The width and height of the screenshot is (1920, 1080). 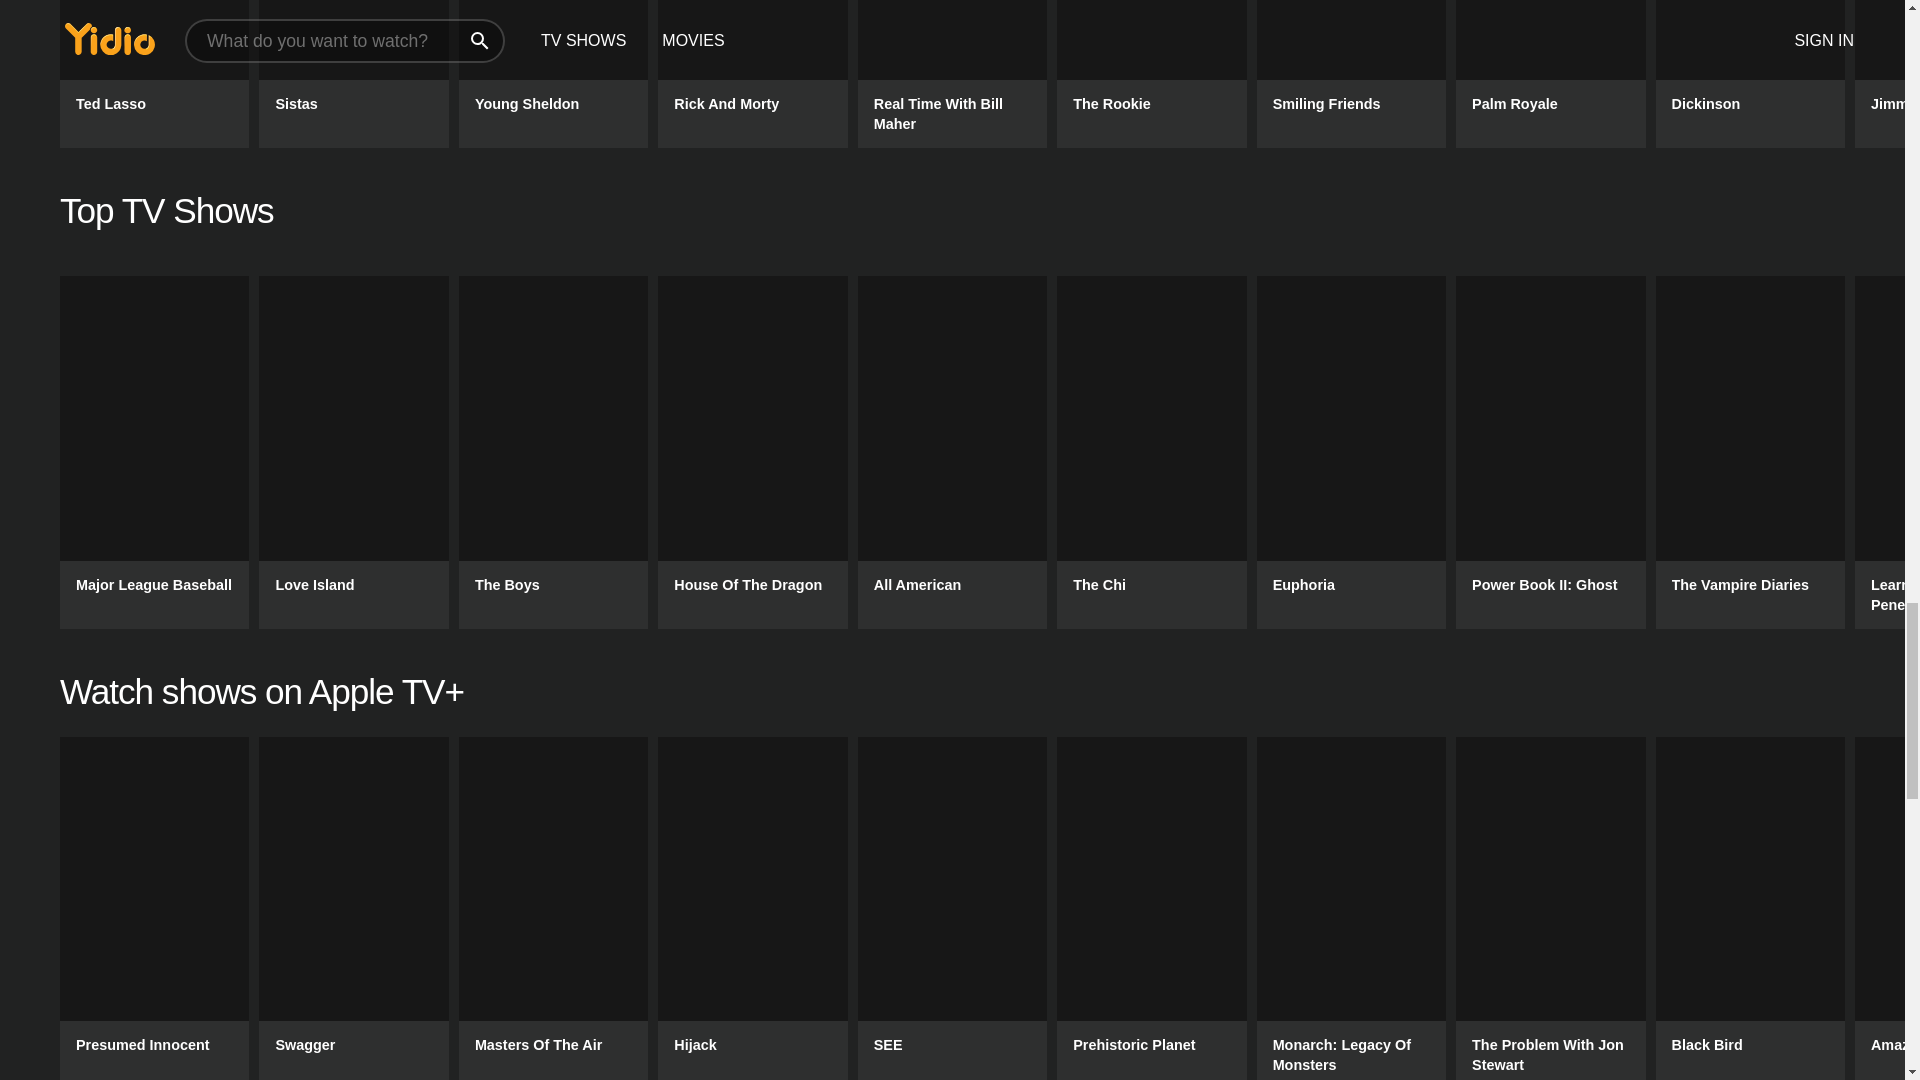 I want to click on Smiling Friends, so click(x=1351, y=74).